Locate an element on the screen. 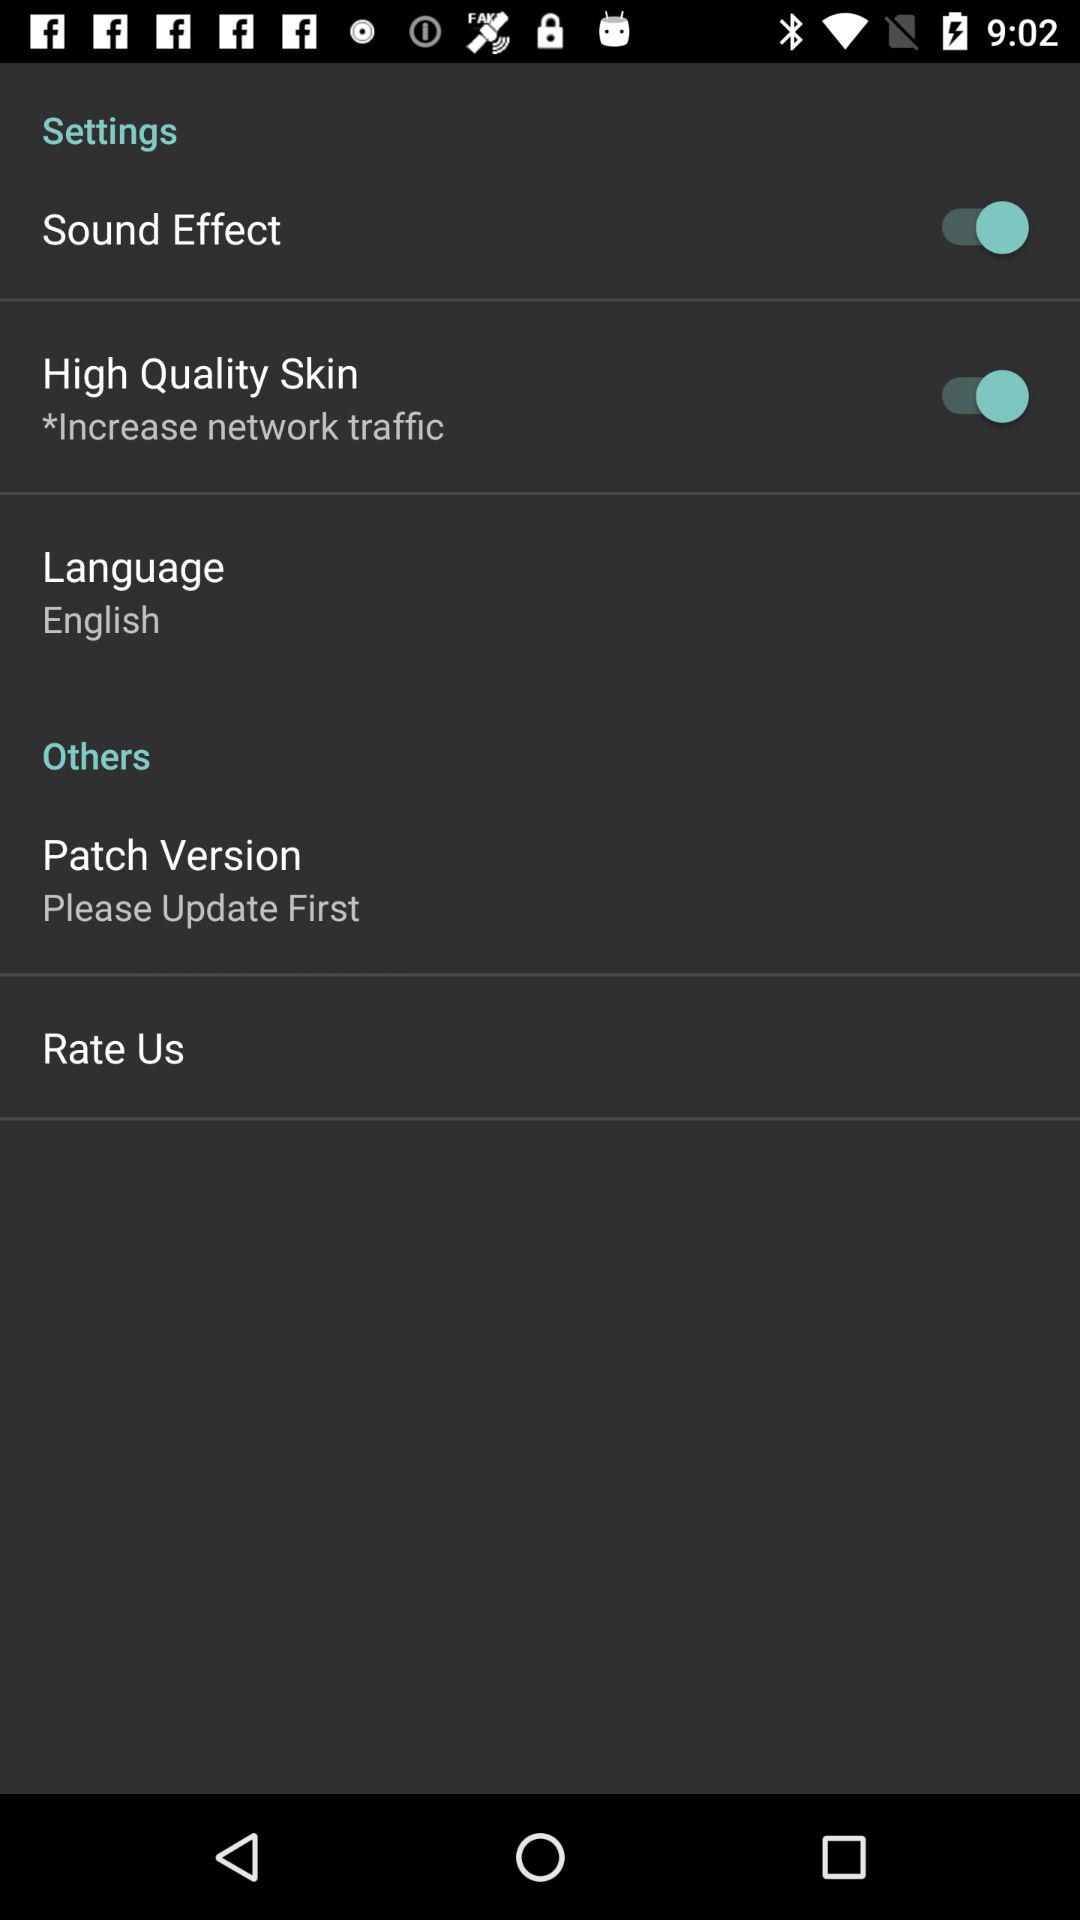 The width and height of the screenshot is (1080, 1920). jump to the patch version is located at coordinates (172, 853).